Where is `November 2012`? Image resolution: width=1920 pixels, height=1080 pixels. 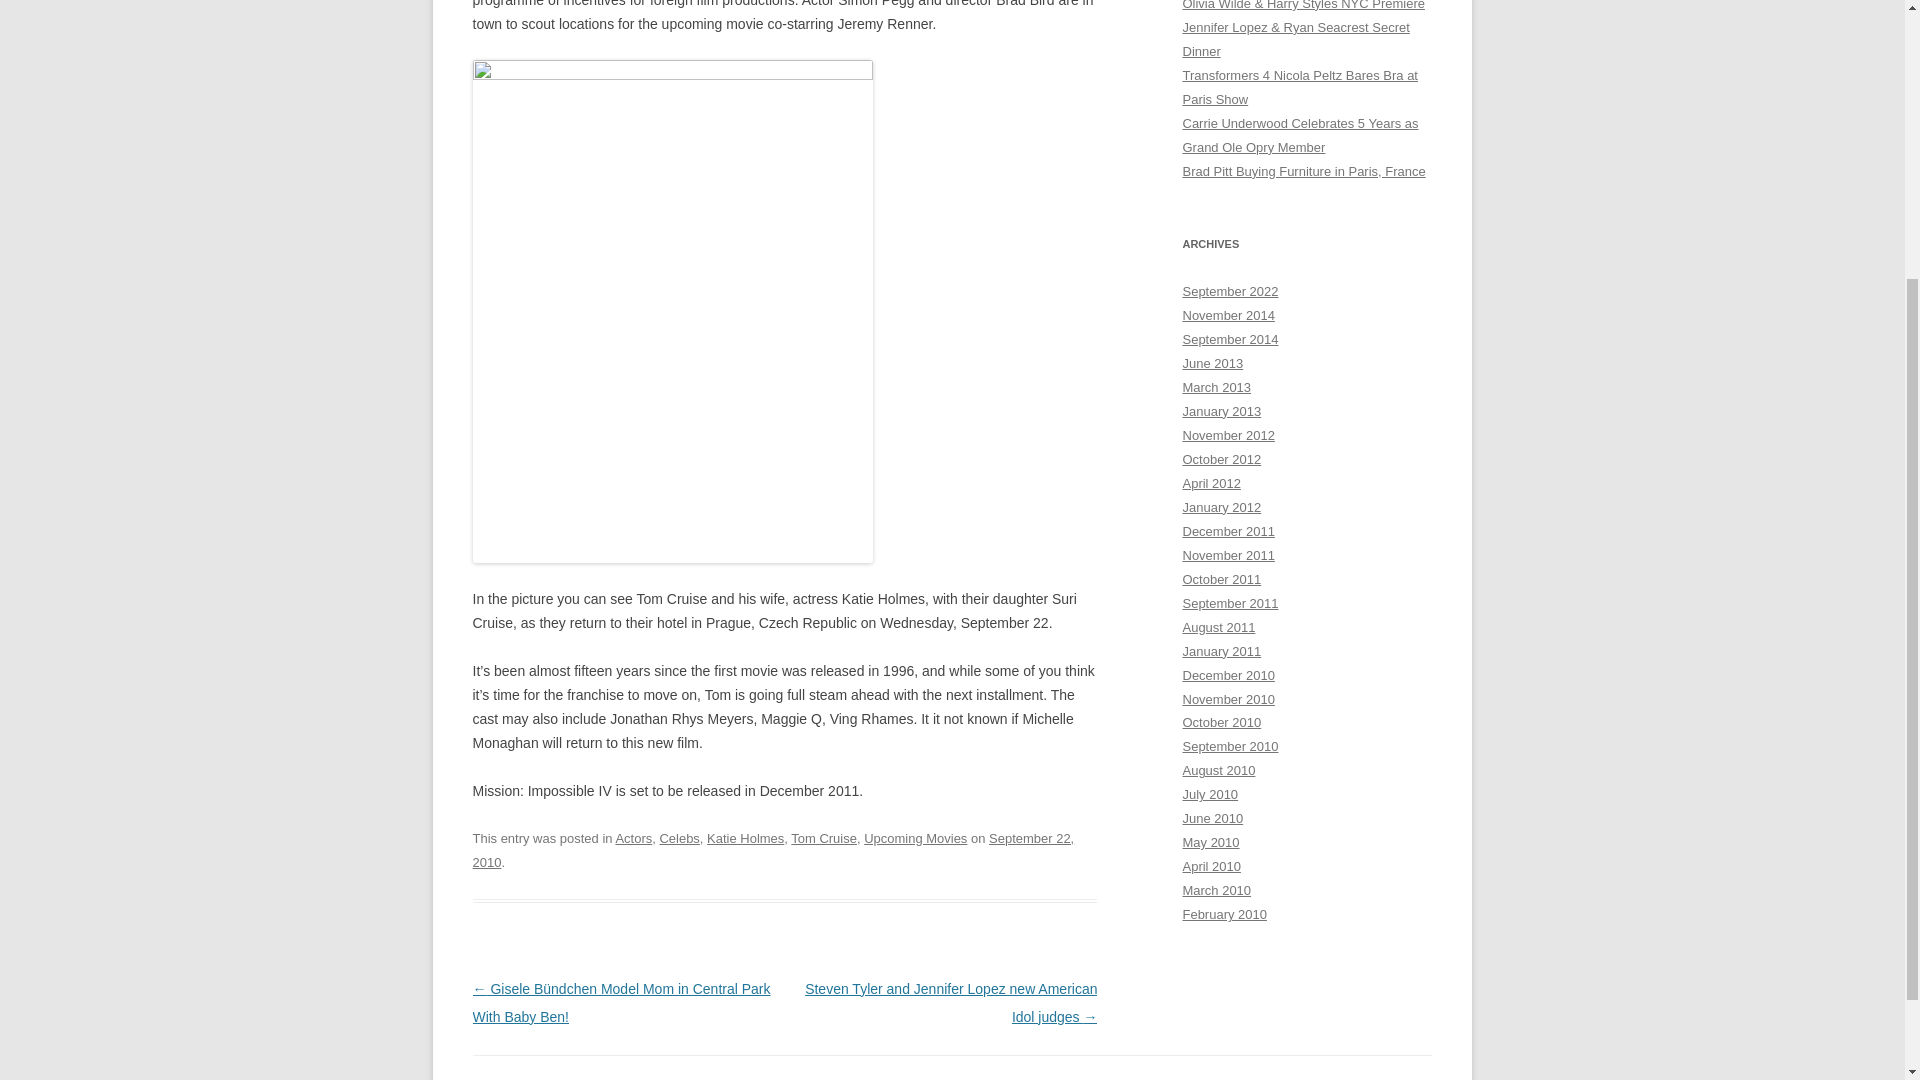
November 2012 is located at coordinates (1228, 434).